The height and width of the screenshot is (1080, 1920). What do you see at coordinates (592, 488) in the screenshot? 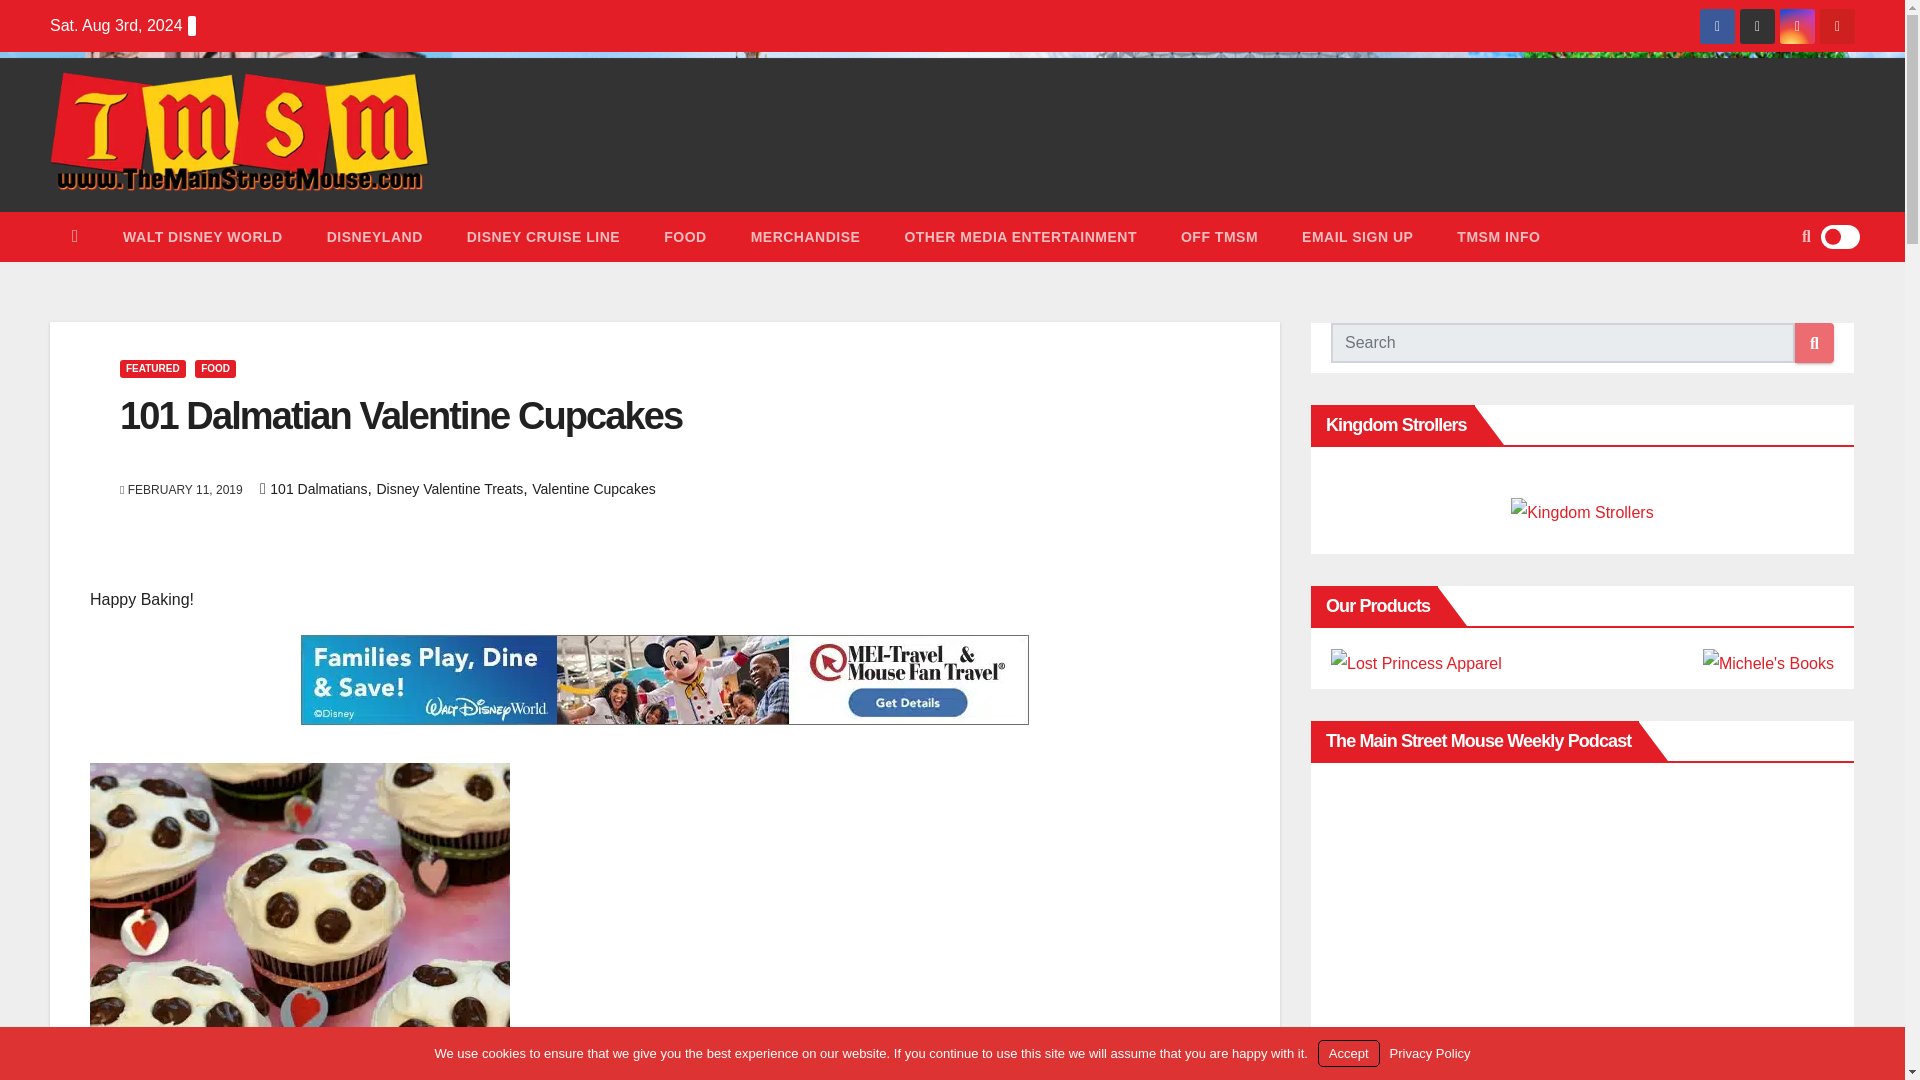
I see `Valentine Cupcakes` at bounding box center [592, 488].